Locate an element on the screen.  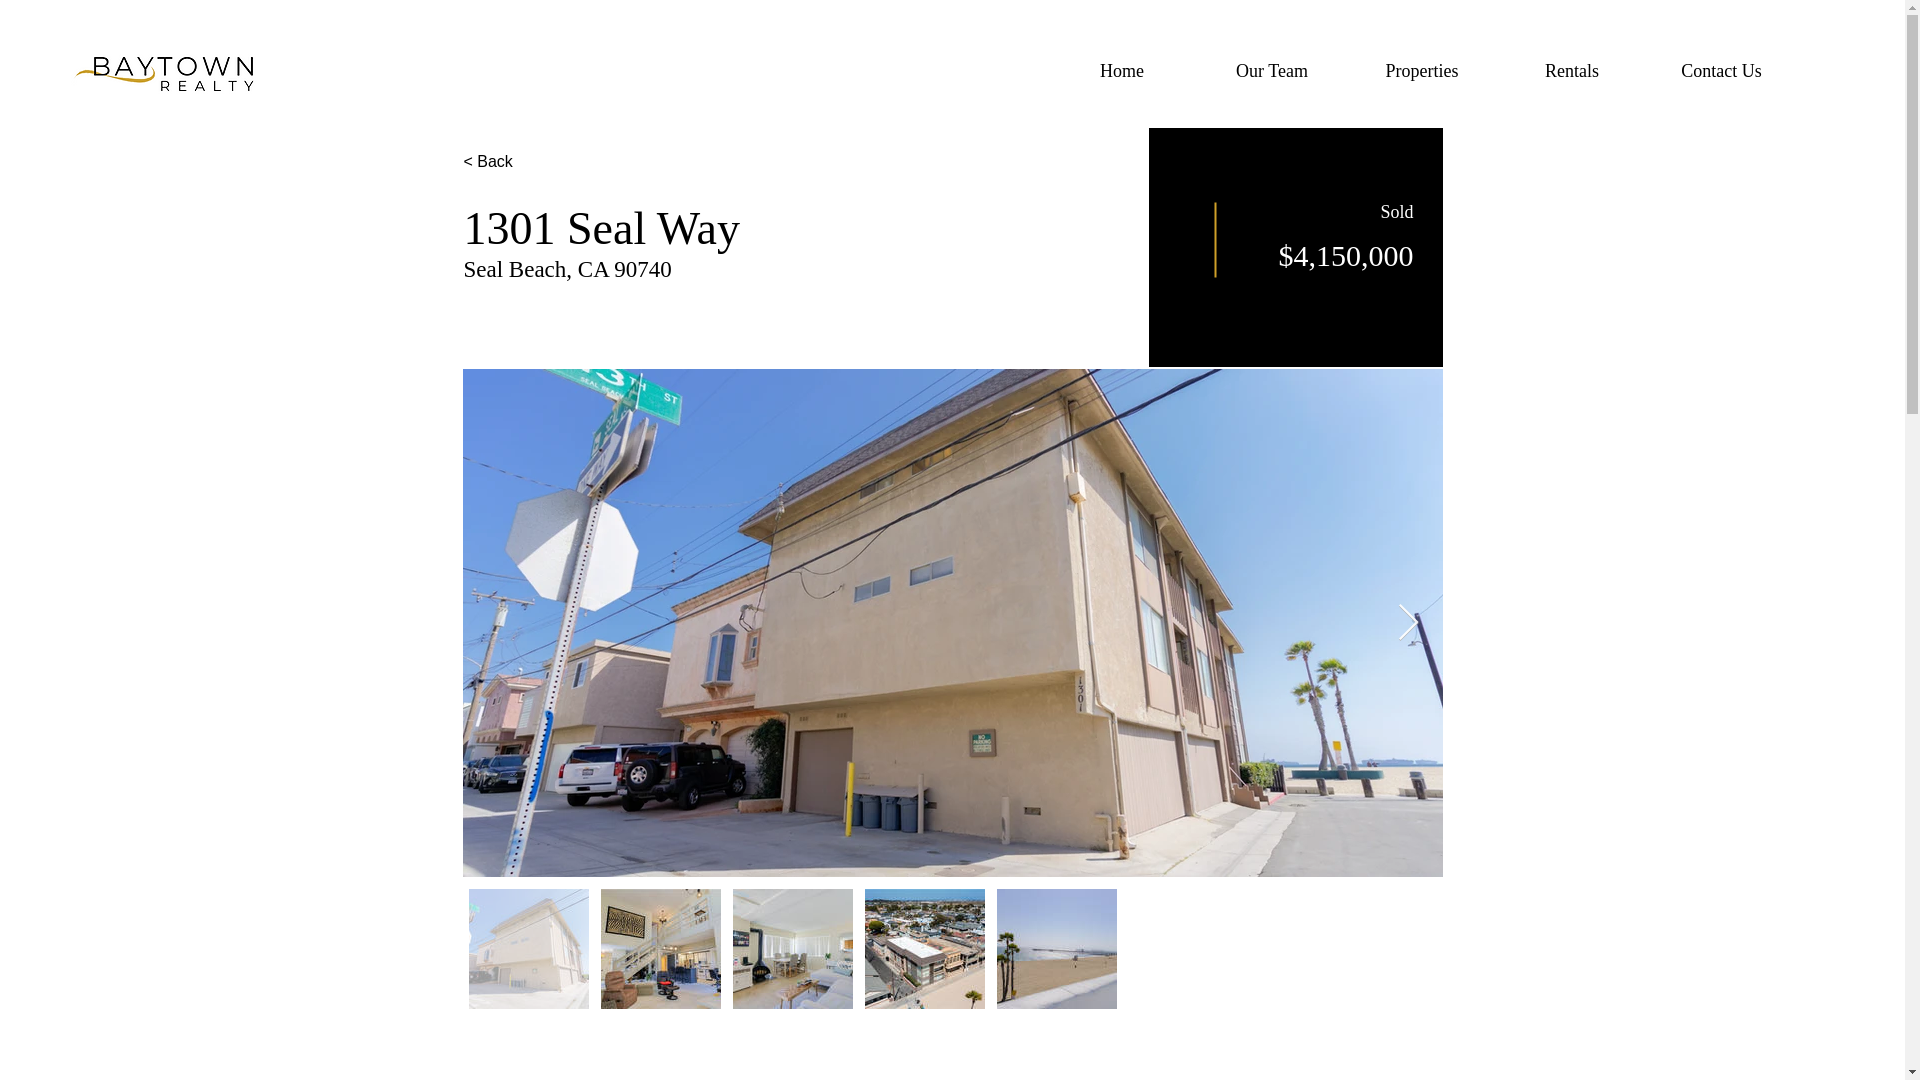
Our Team is located at coordinates (1272, 70).